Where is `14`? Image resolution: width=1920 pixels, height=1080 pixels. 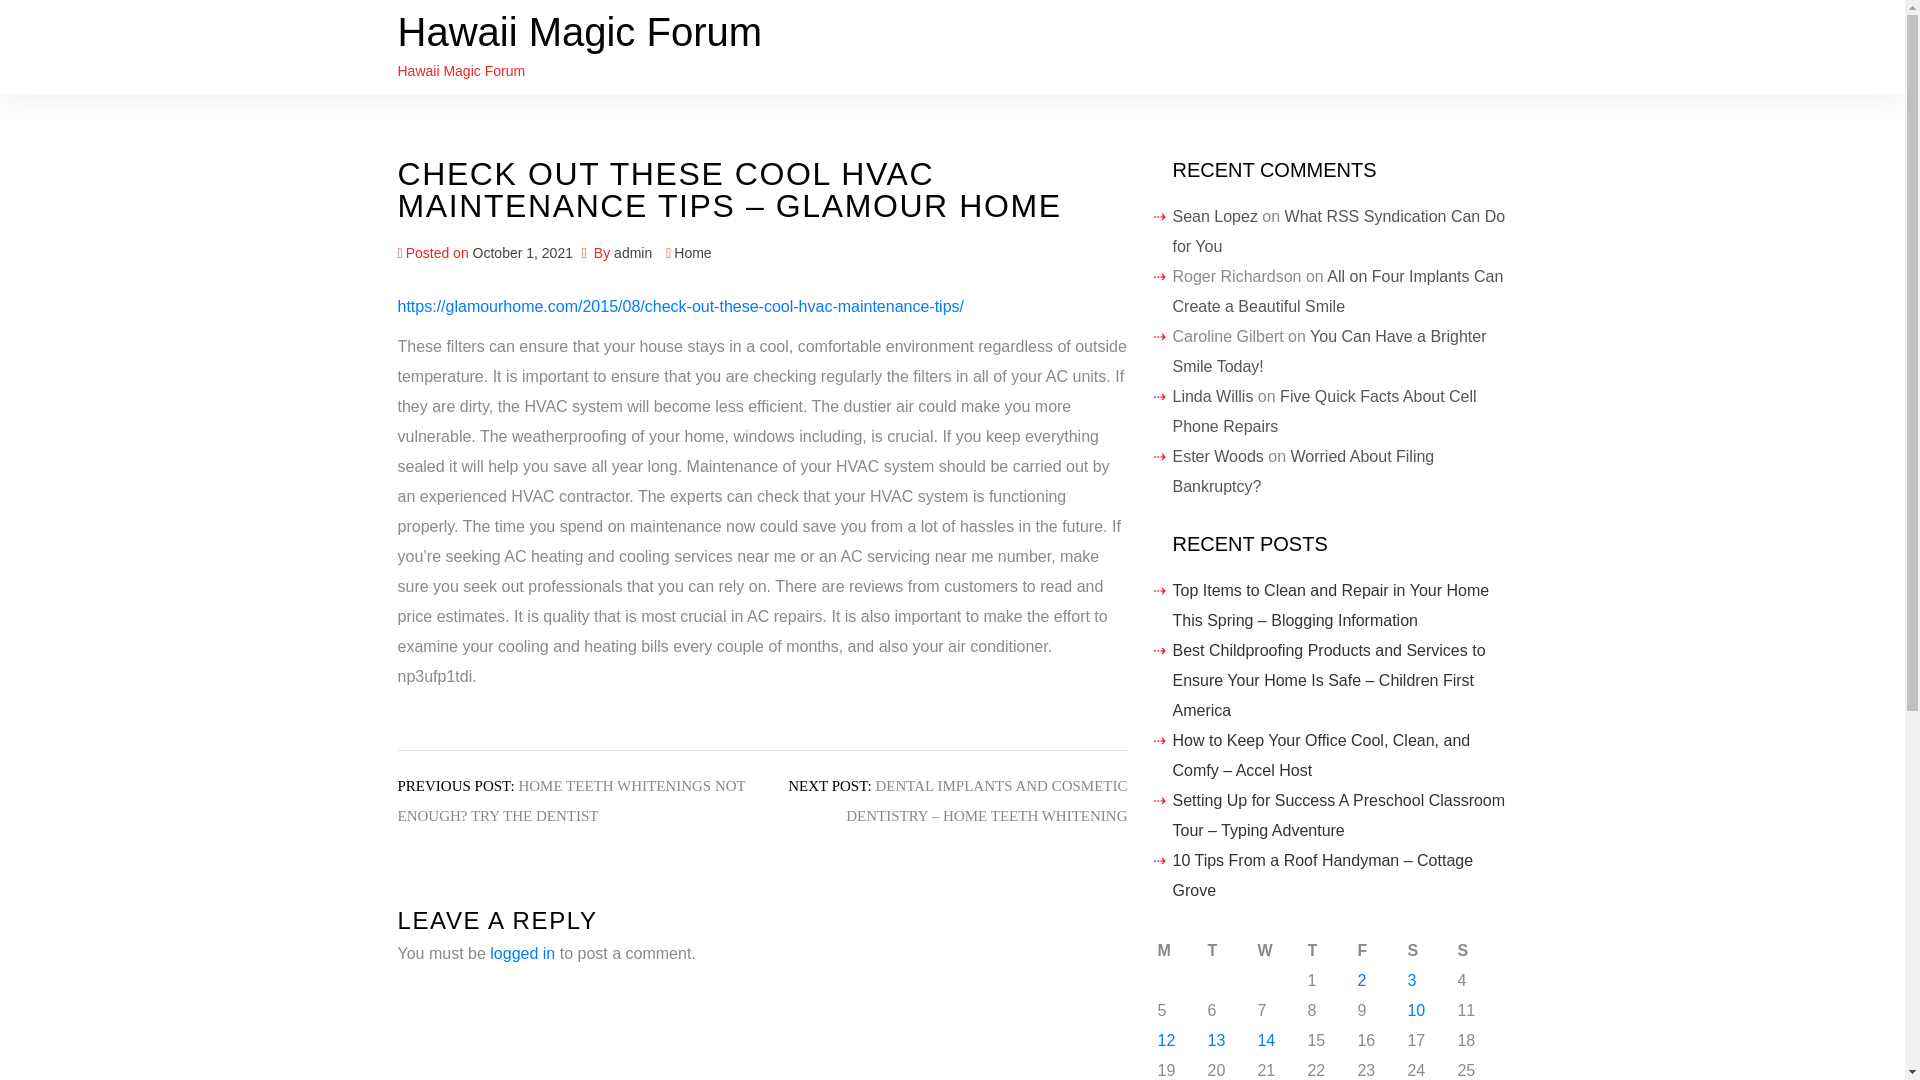 14 is located at coordinates (1266, 1040).